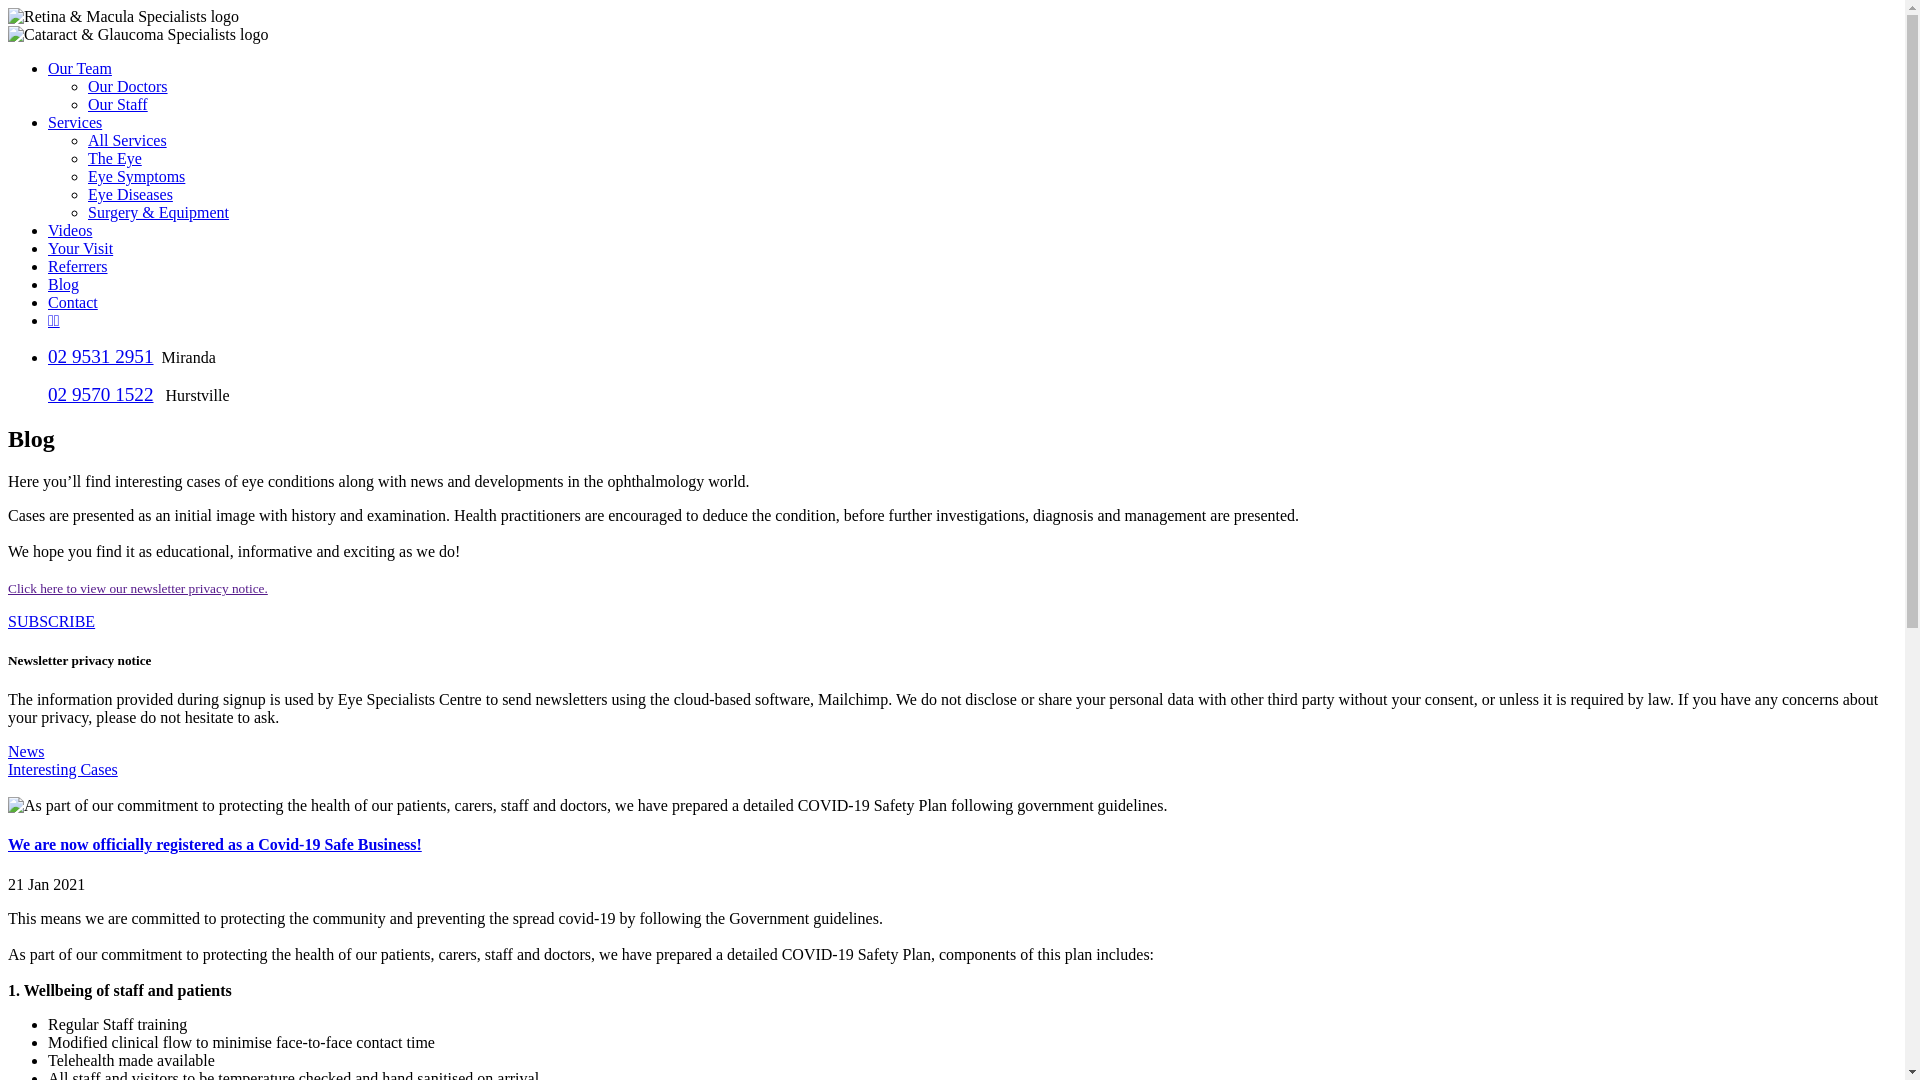 The image size is (1920, 1080). What do you see at coordinates (78, 266) in the screenshot?
I see `Referrers` at bounding box center [78, 266].